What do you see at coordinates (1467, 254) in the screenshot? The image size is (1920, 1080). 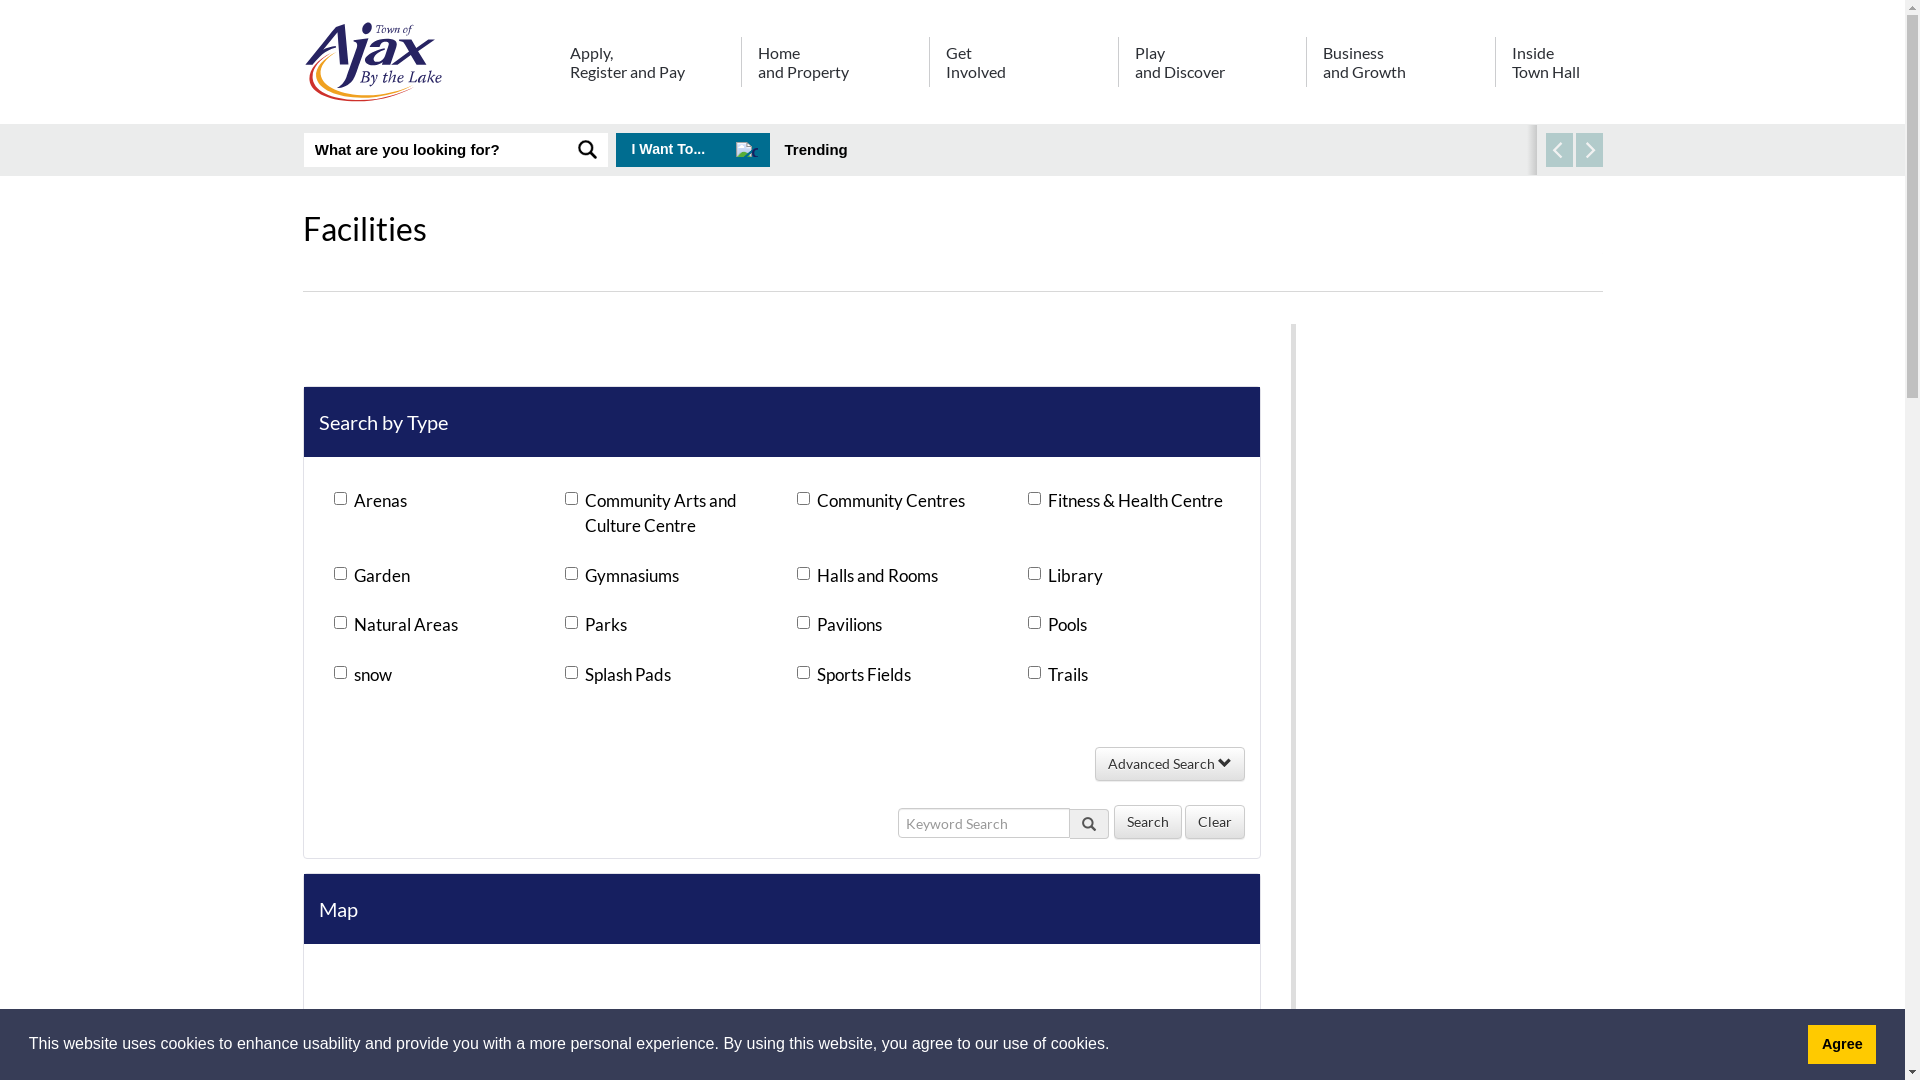 I see `Decrease text size` at bounding box center [1467, 254].